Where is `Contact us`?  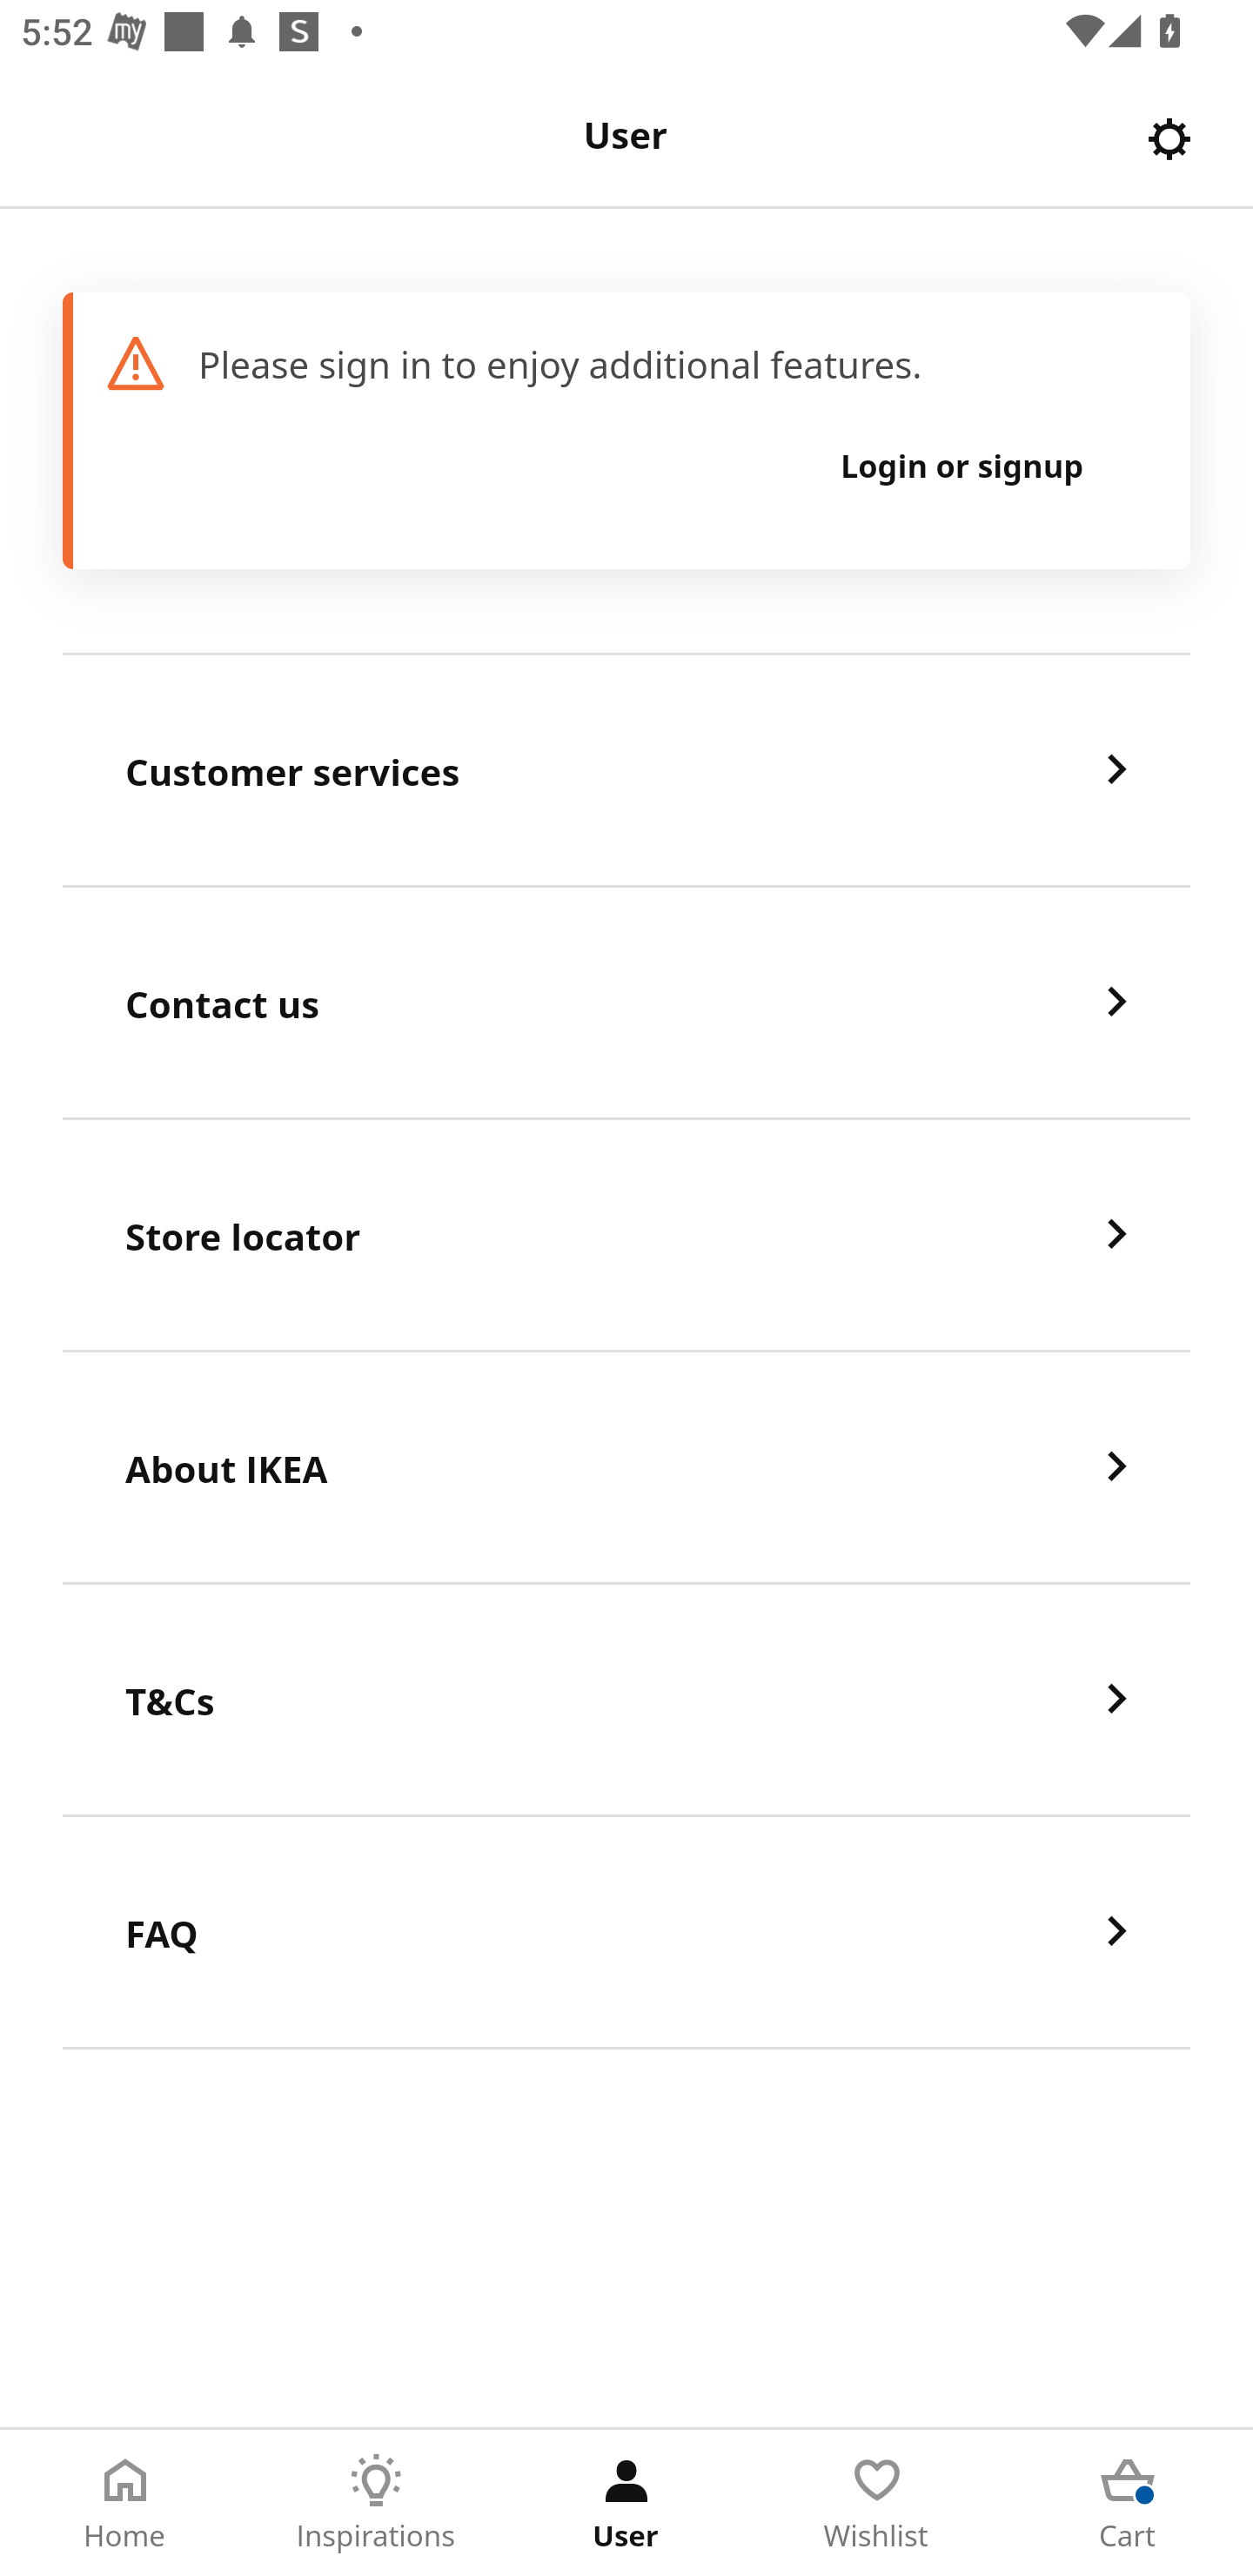 Contact us is located at coordinates (626, 1004).